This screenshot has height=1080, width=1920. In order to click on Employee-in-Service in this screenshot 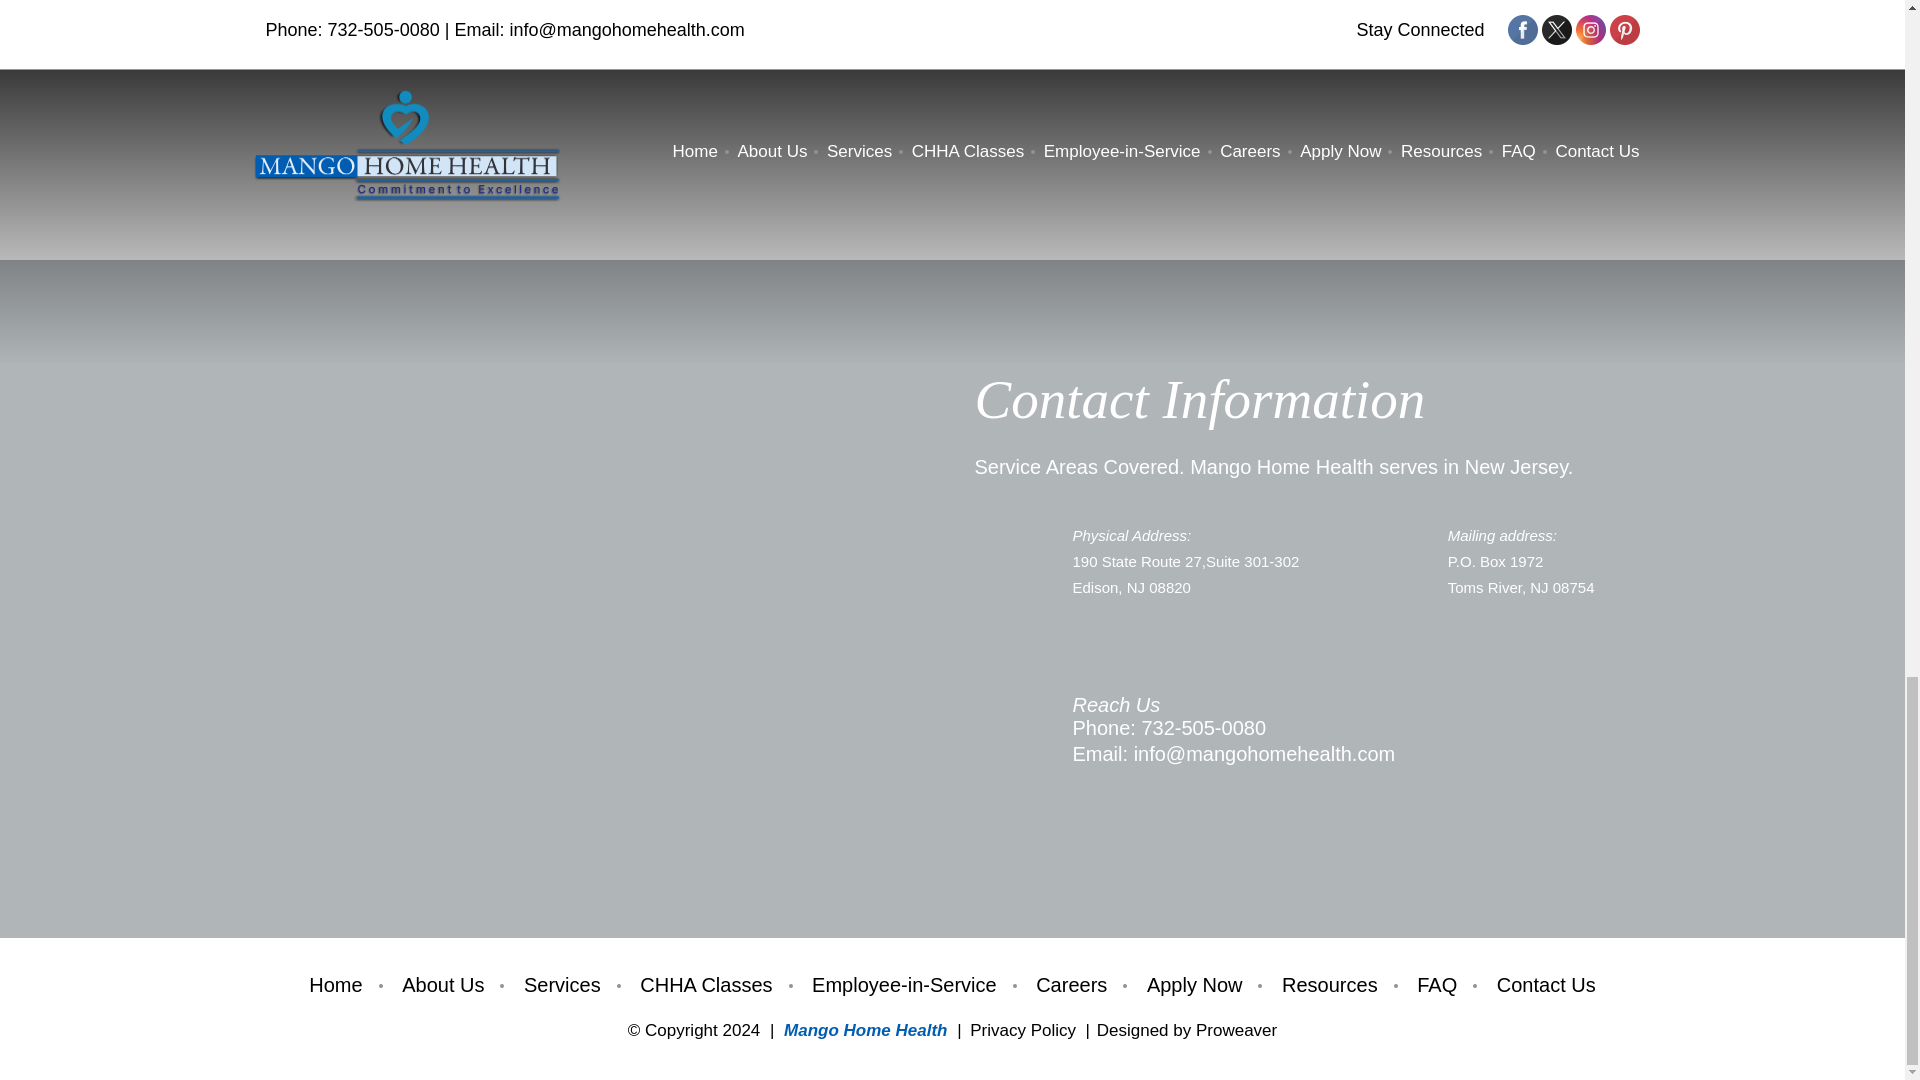, I will do `click(904, 985)`.